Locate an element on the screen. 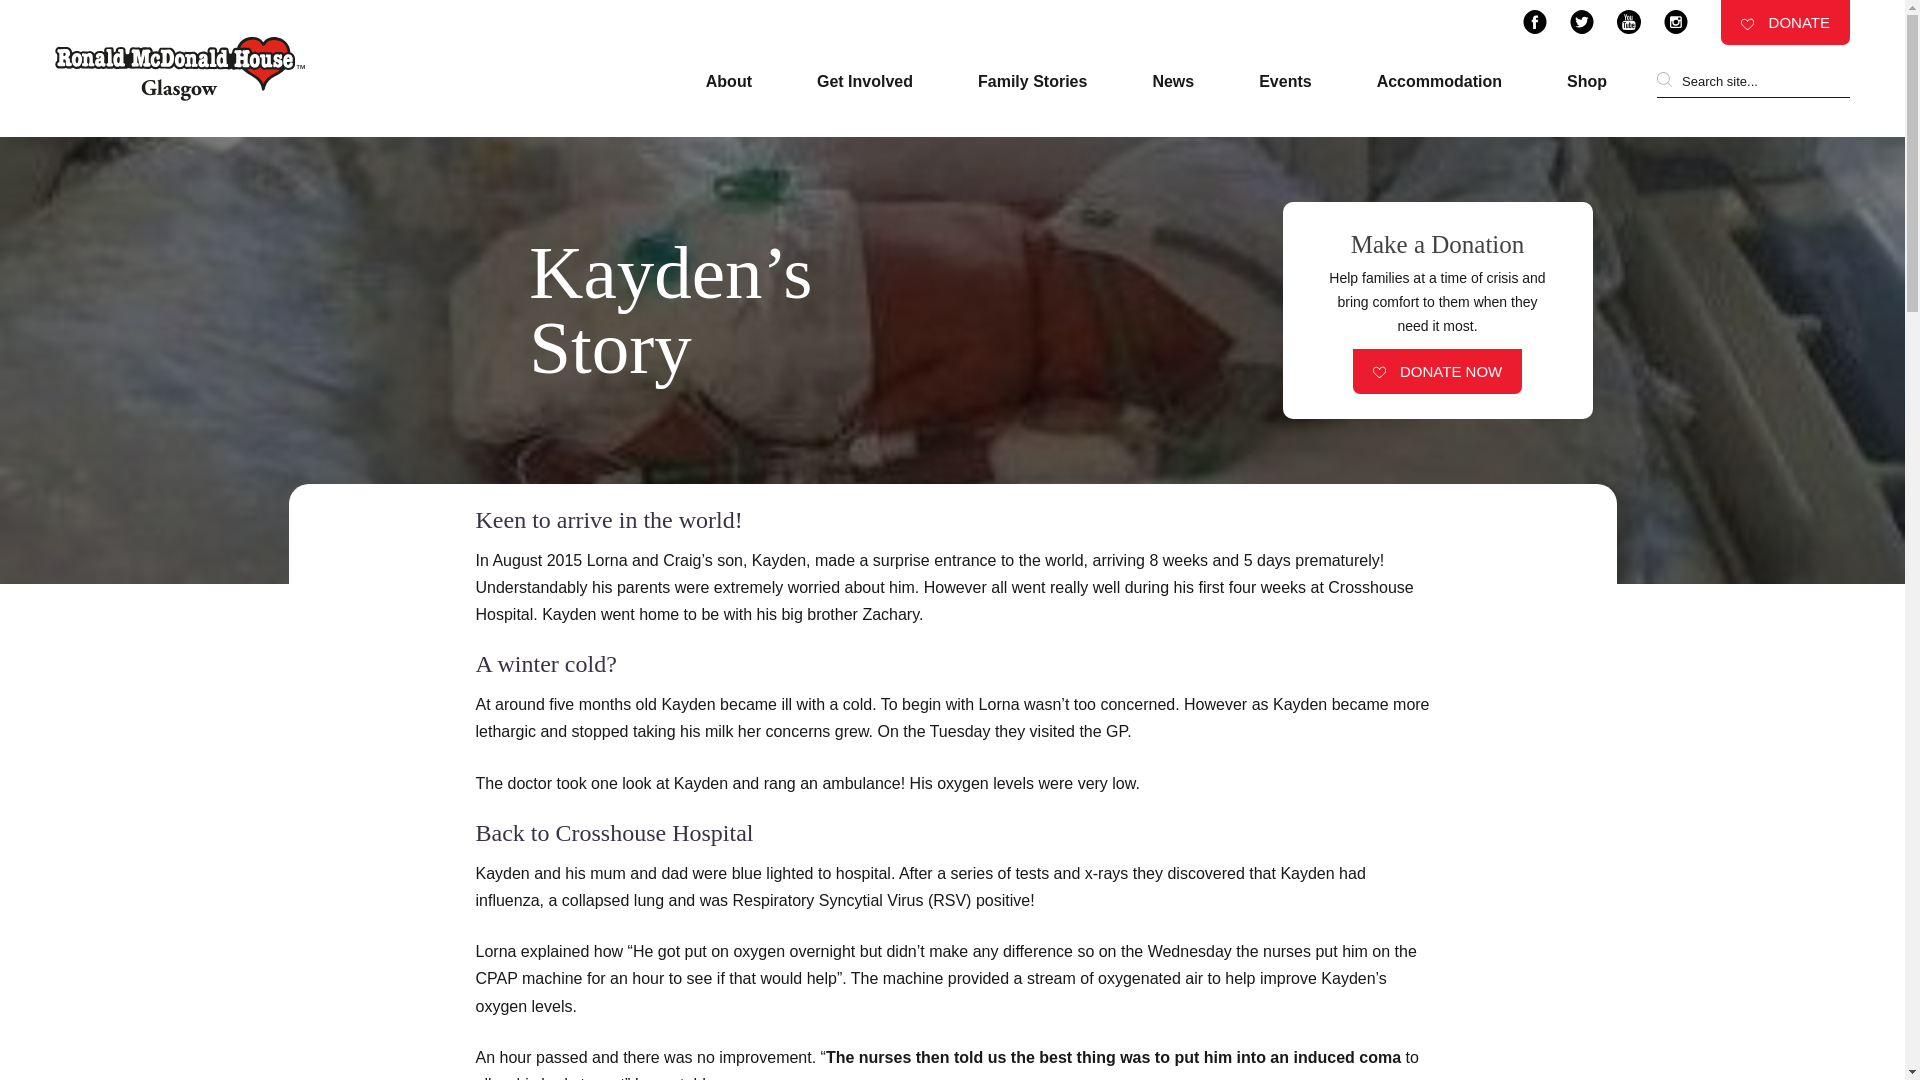 The height and width of the screenshot is (1080, 1920). Get Involved is located at coordinates (865, 82).